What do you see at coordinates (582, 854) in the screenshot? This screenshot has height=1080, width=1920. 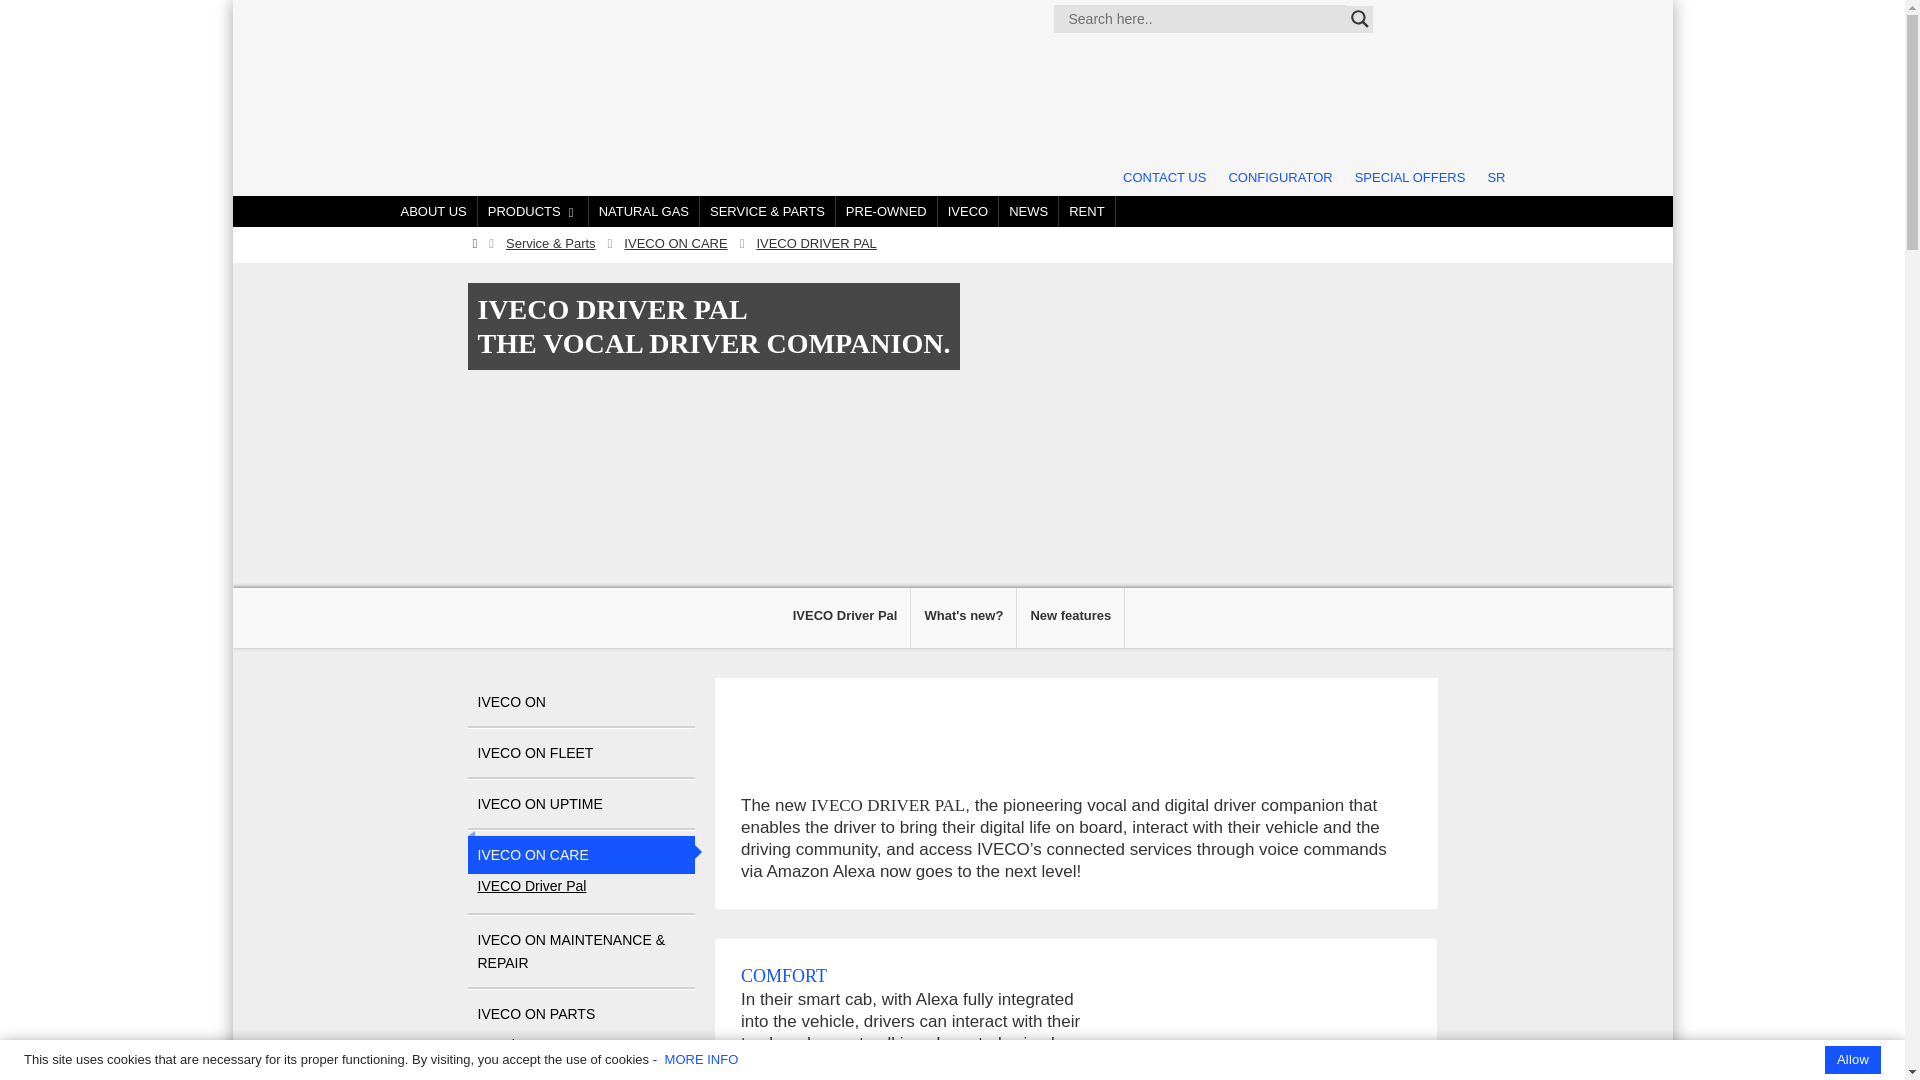 I see `IVECO ON CARE` at bounding box center [582, 854].